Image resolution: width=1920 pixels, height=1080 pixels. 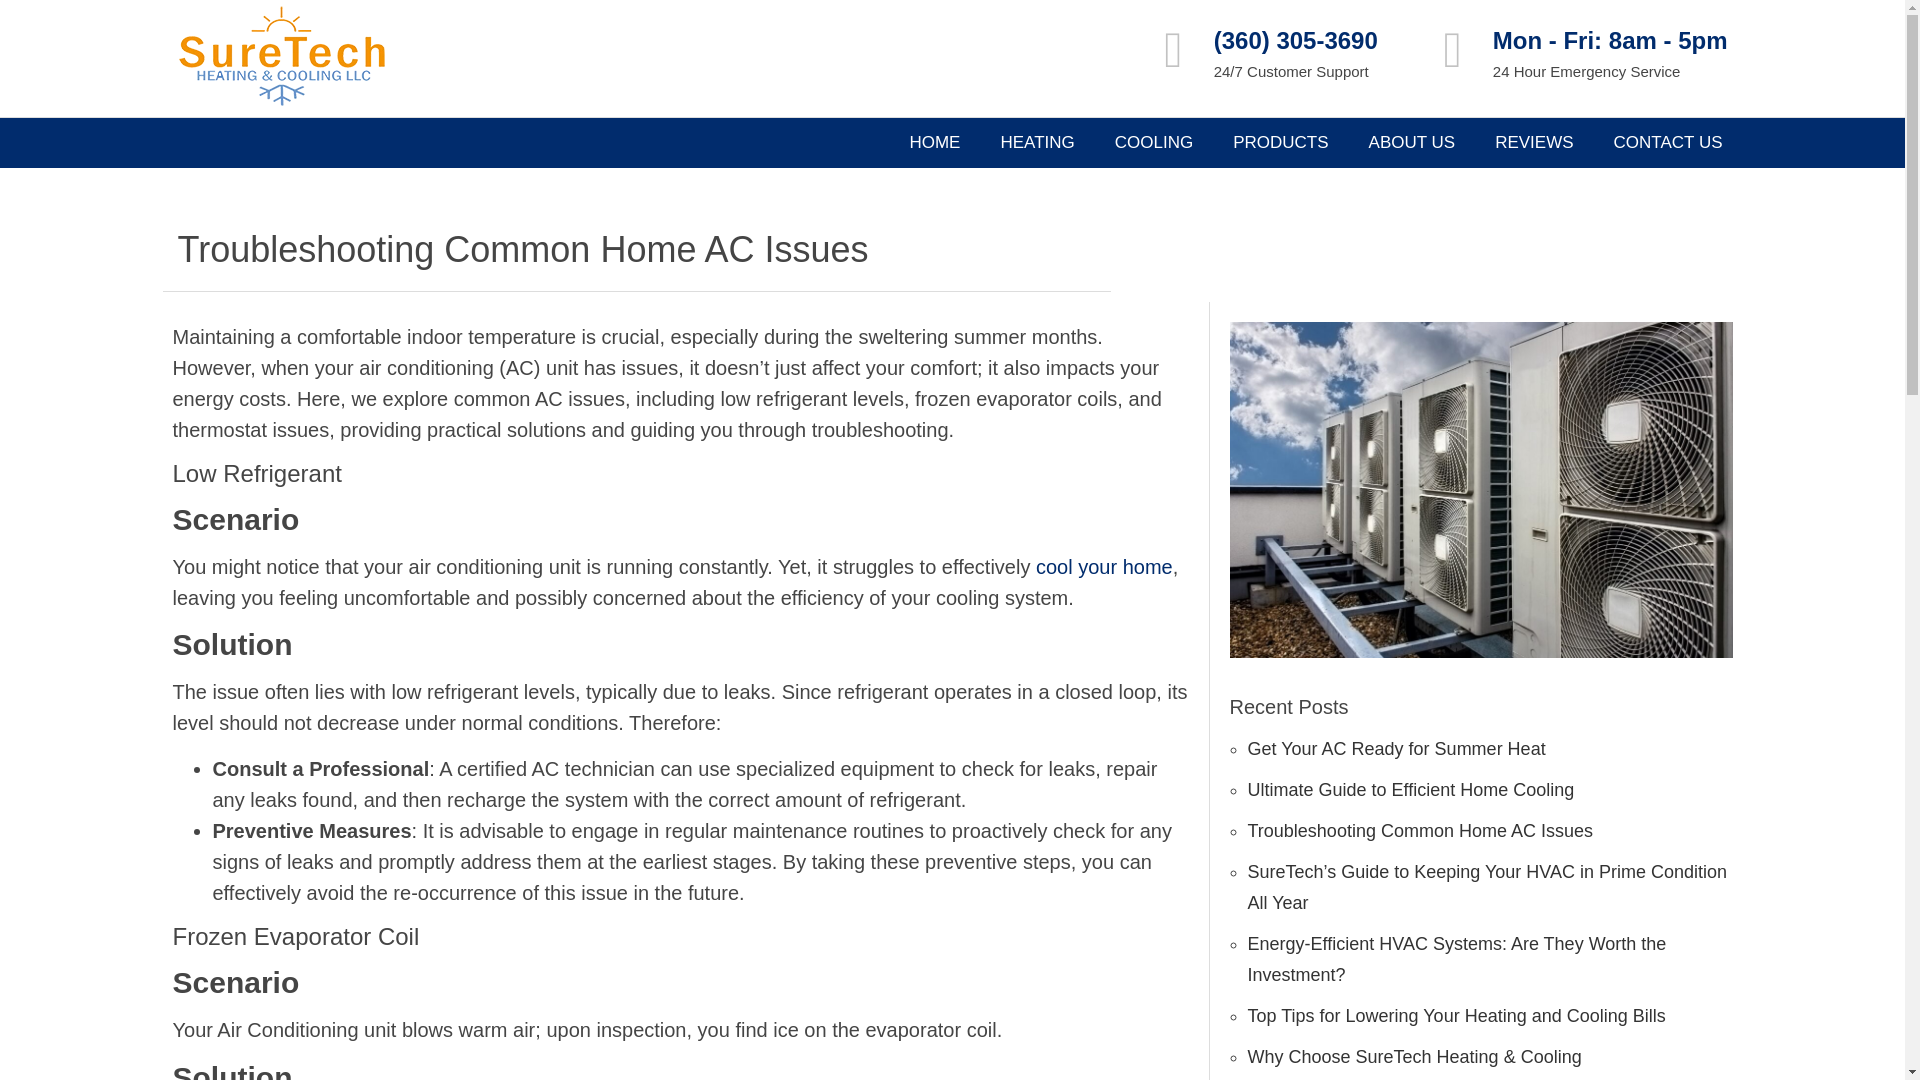 What do you see at coordinates (1154, 142) in the screenshot?
I see `COOLING` at bounding box center [1154, 142].